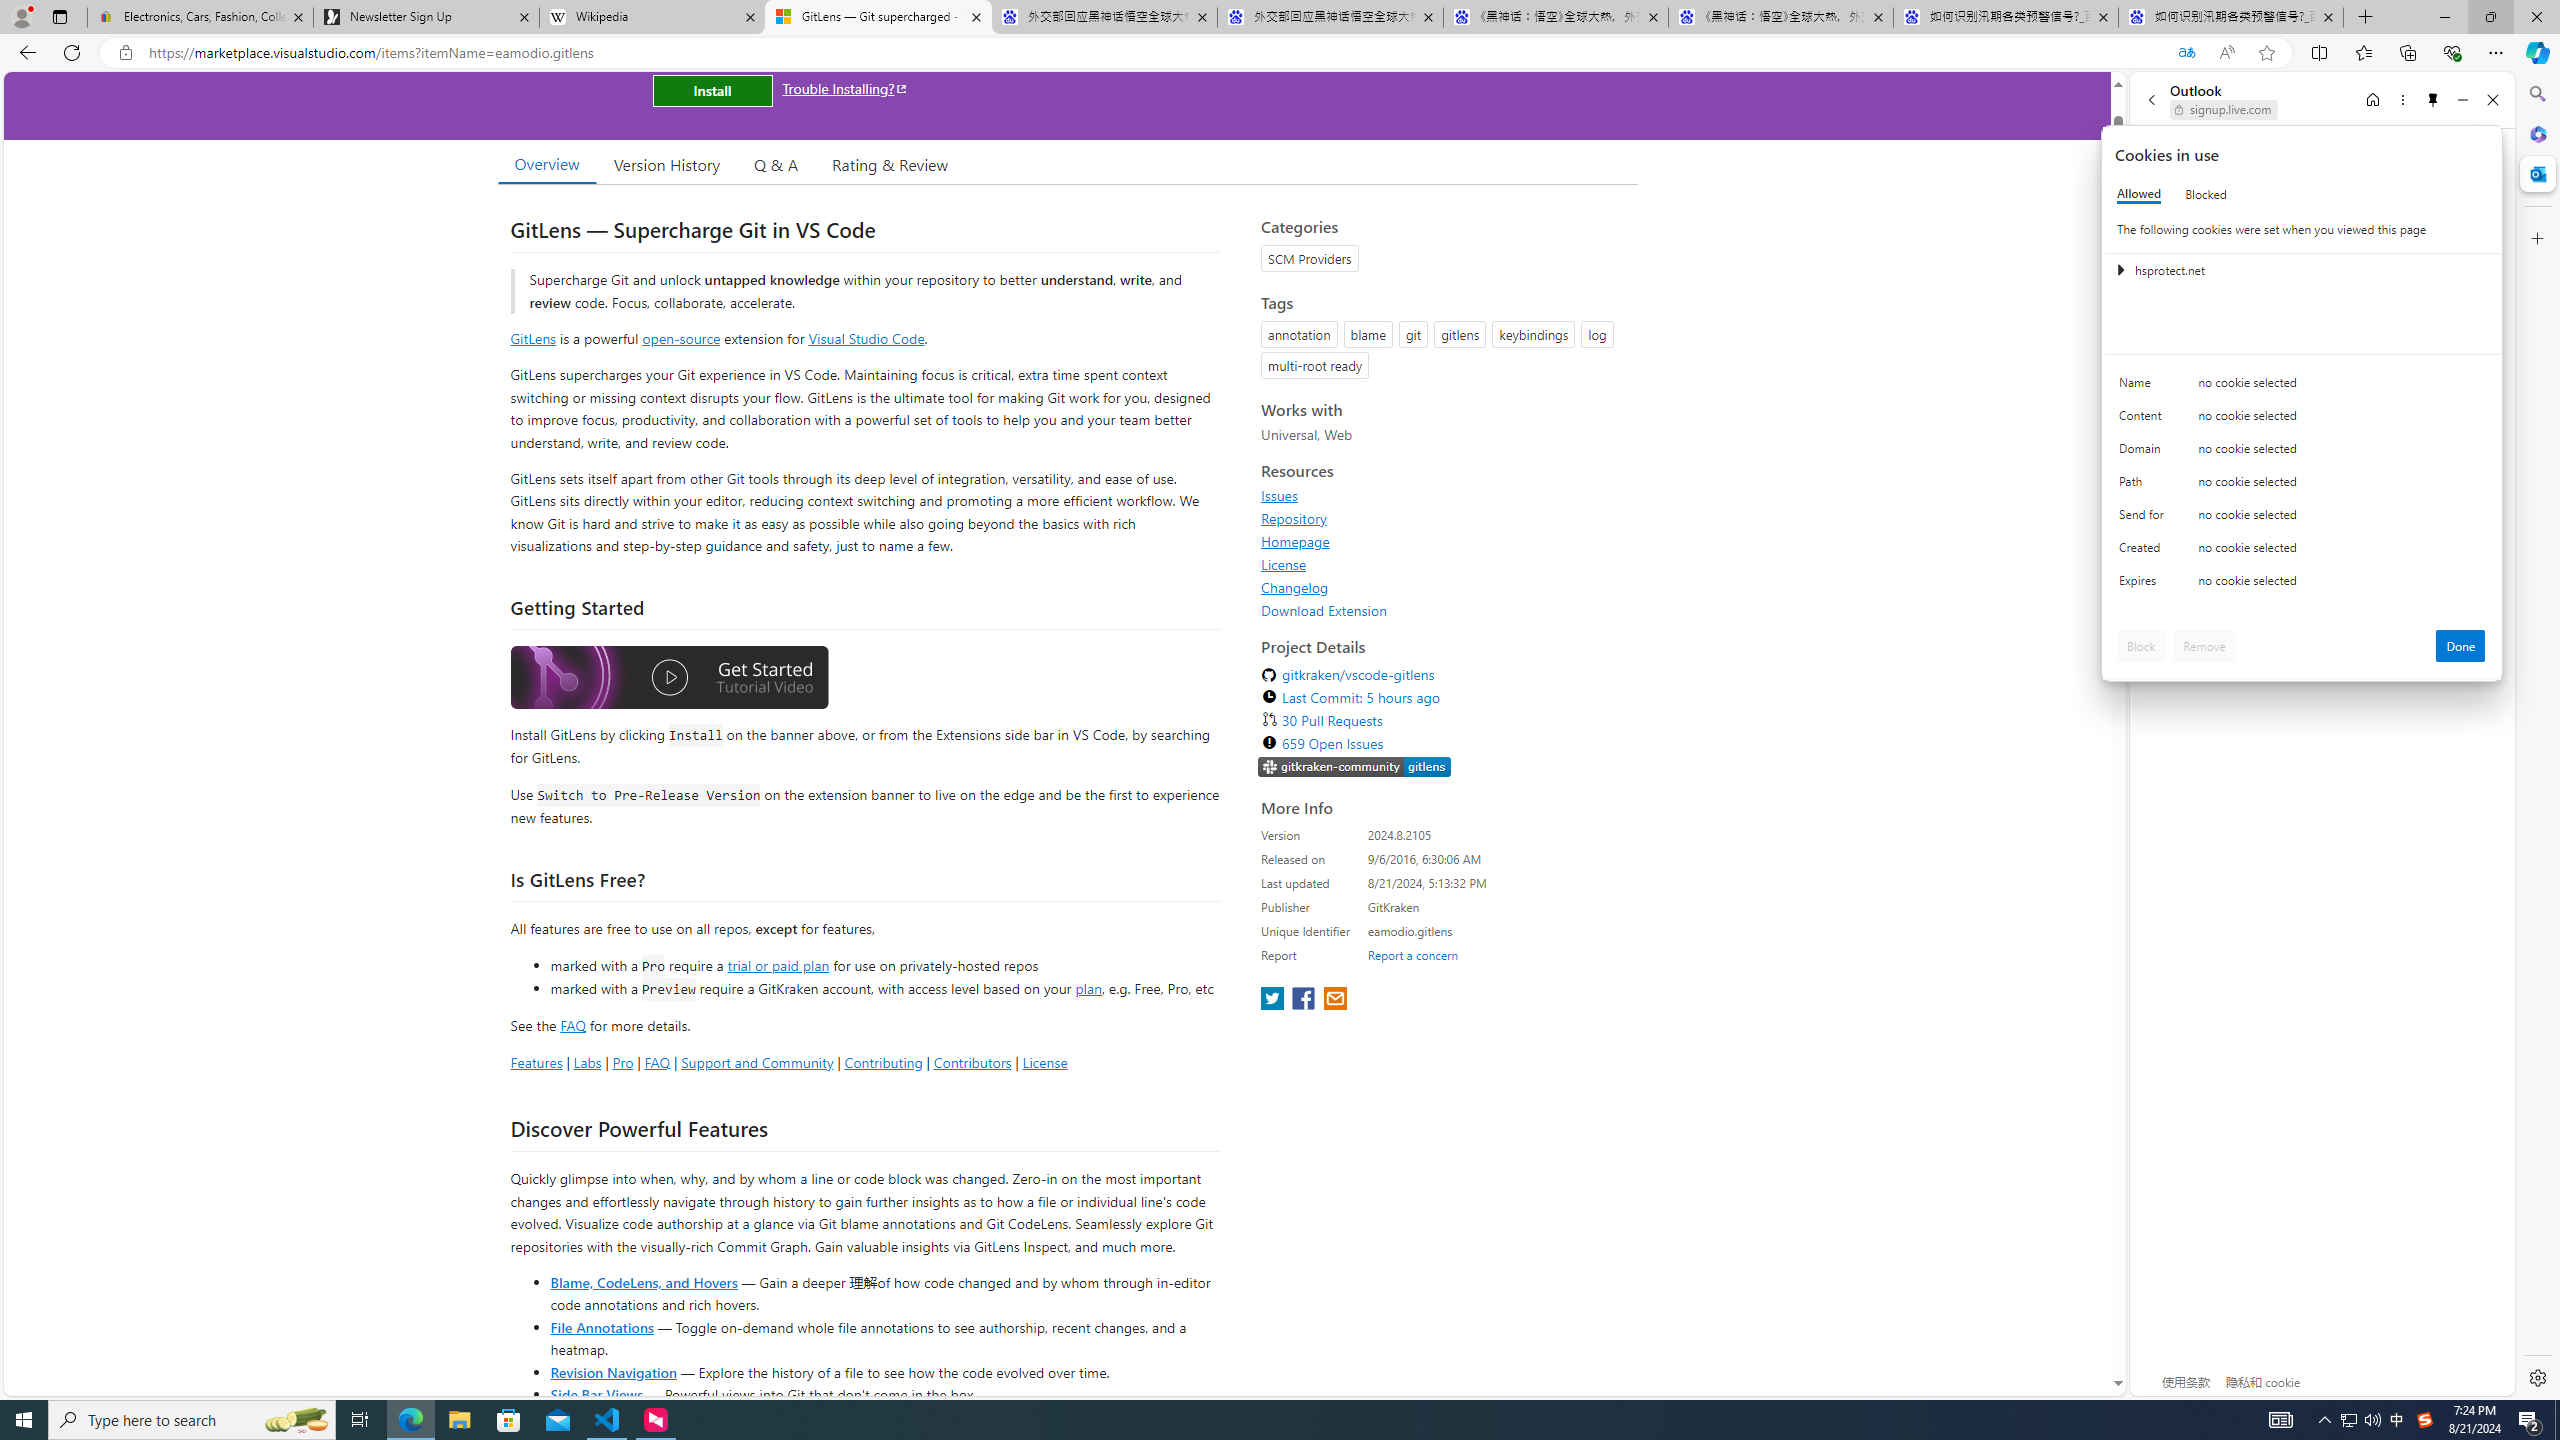 This screenshot has height=1440, width=2560. What do you see at coordinates (587, 1062) in the screenshot?
I see `Labs` at bounding box center [587, 1062].